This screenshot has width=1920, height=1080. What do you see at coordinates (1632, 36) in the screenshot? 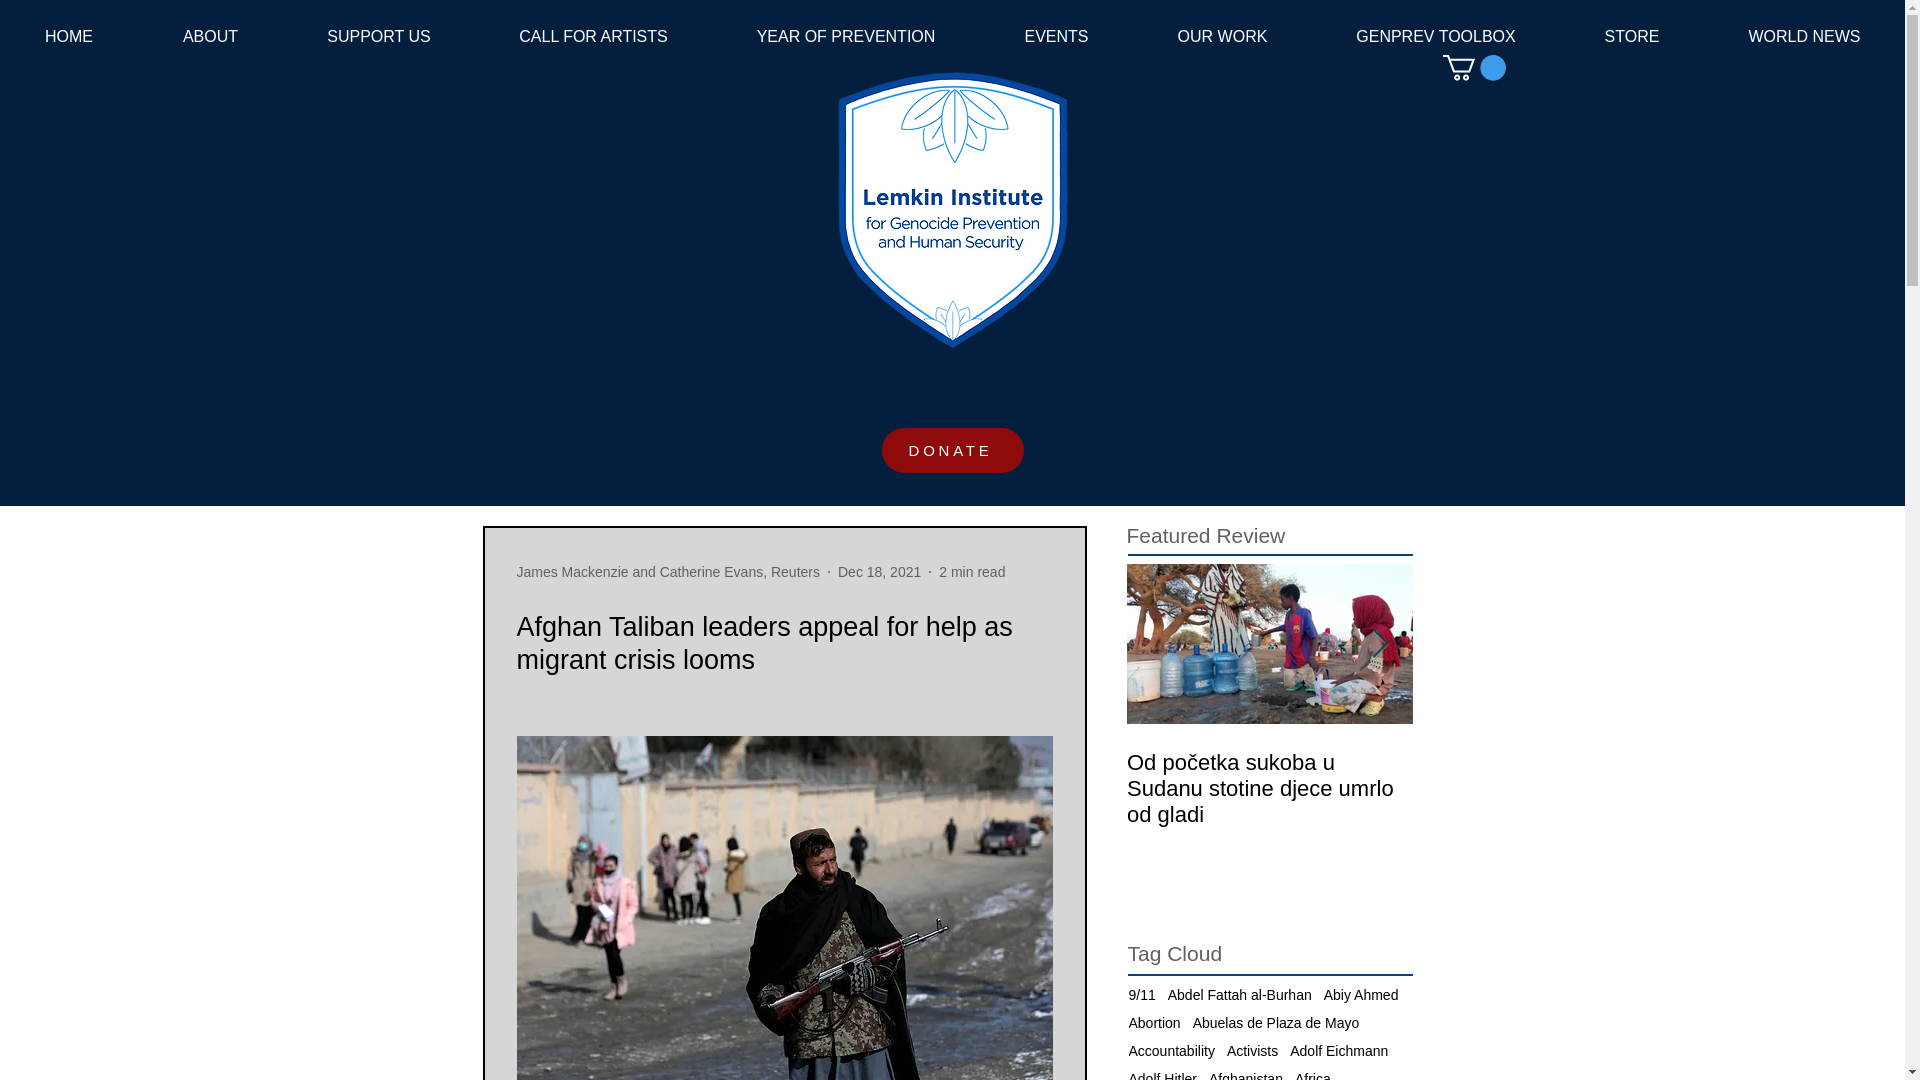
I see `STORE` at bounding box center [1632, 36].